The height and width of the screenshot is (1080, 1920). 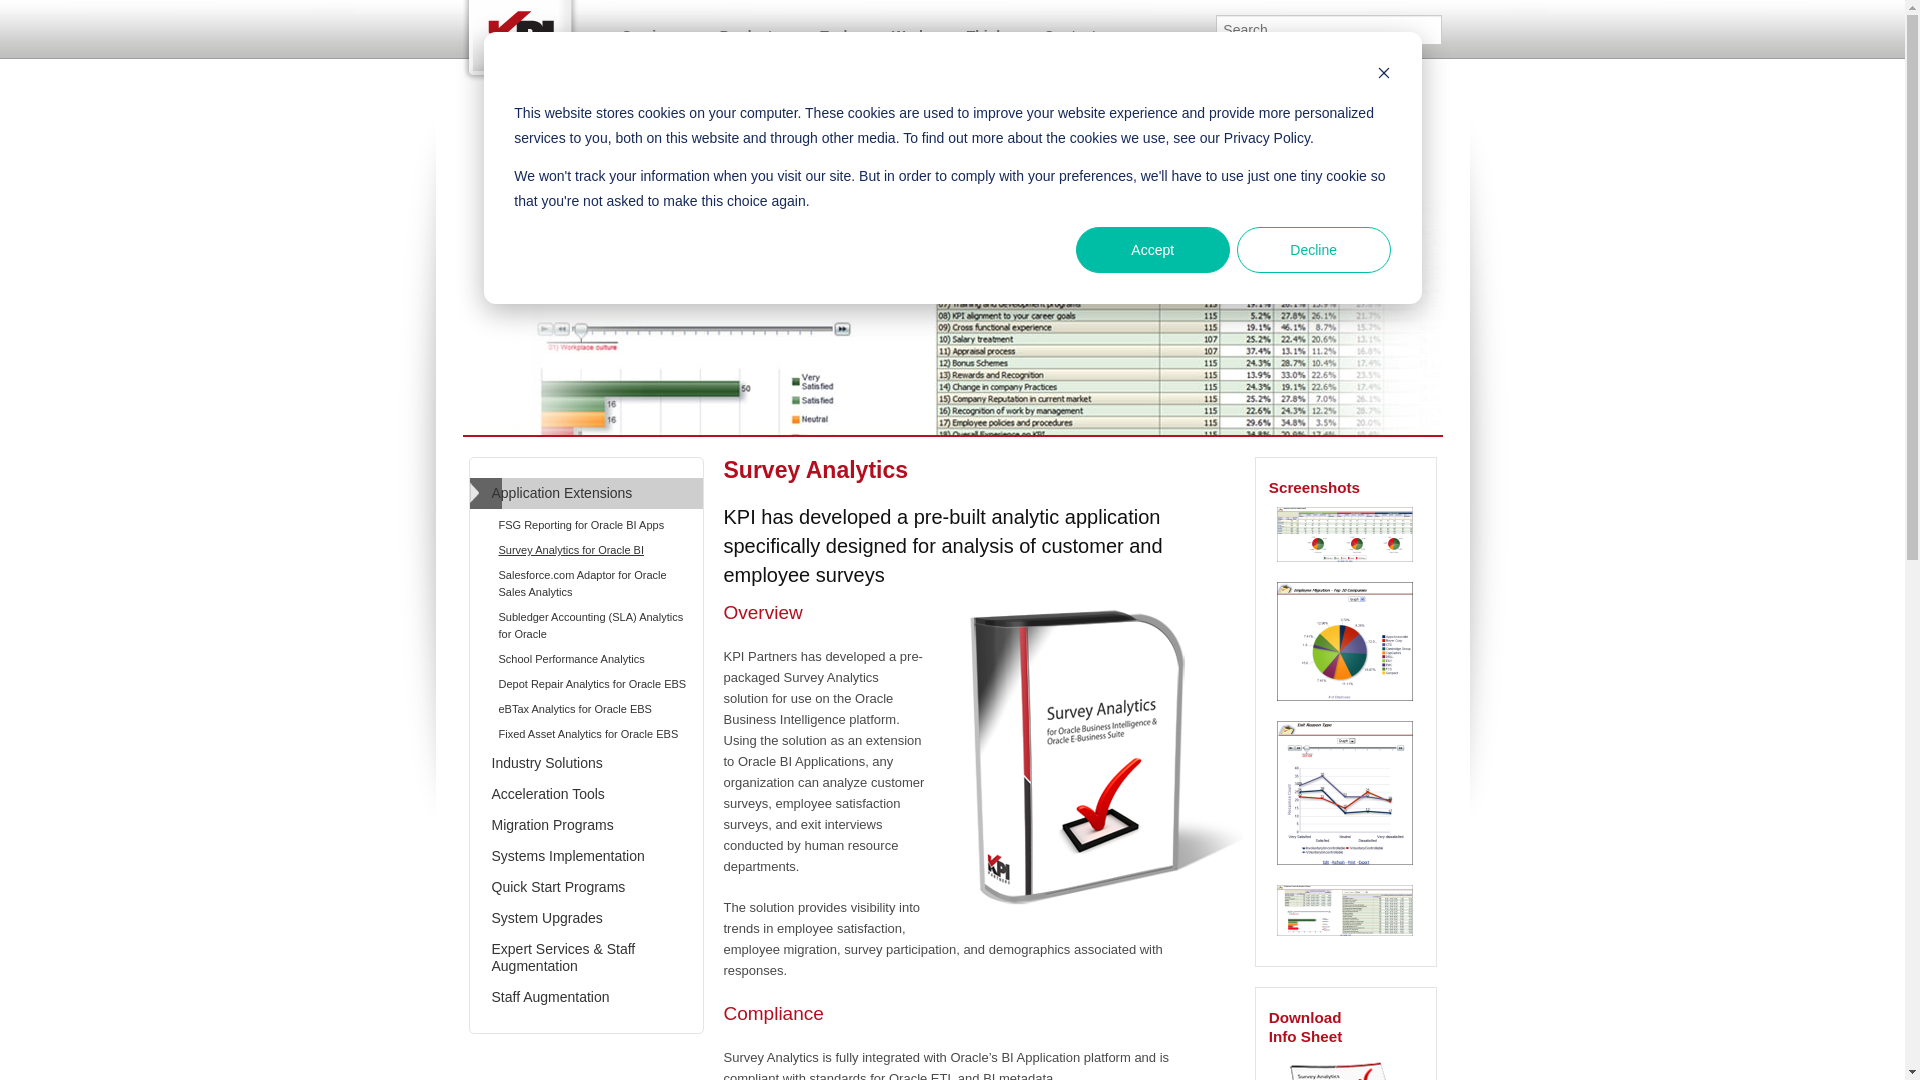 I want to click on Products, so click(x=750, y=30).